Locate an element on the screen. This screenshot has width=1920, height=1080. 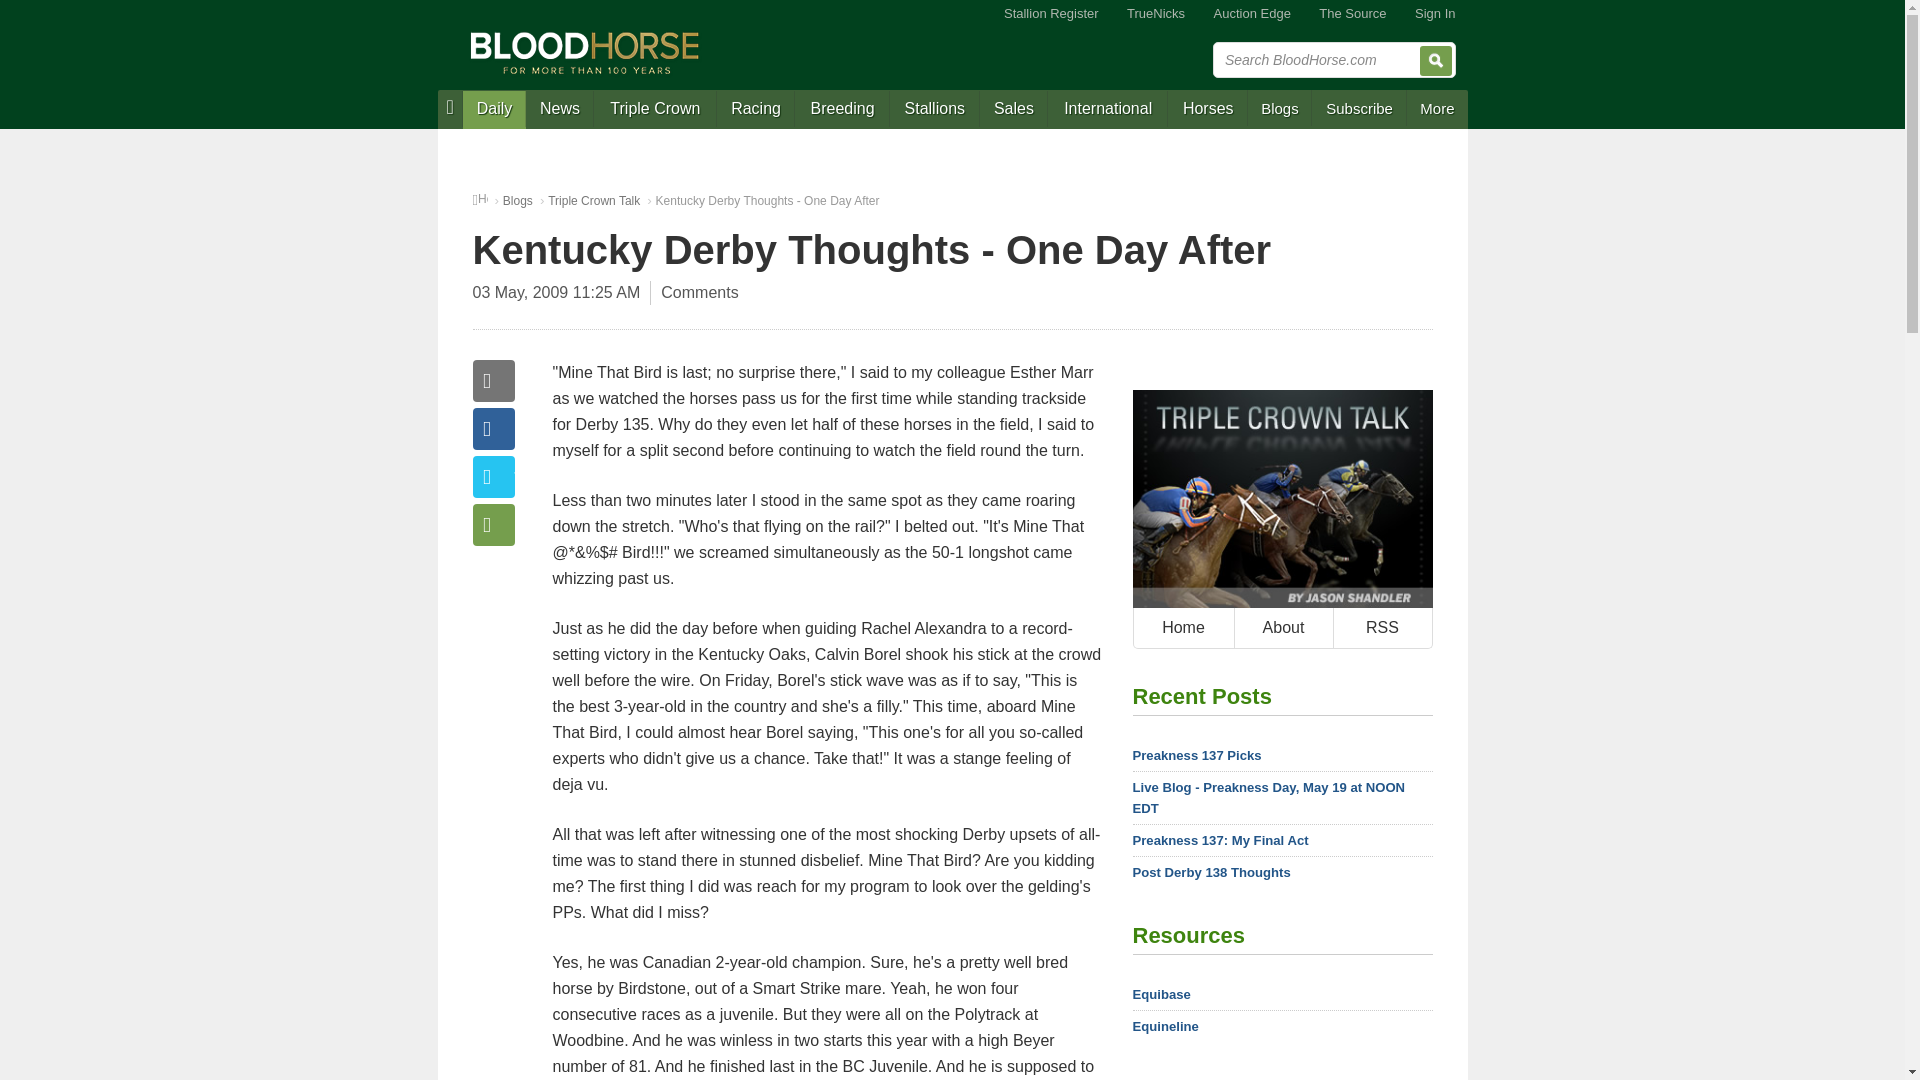
Blogs is located at coordinates (1280, 108).